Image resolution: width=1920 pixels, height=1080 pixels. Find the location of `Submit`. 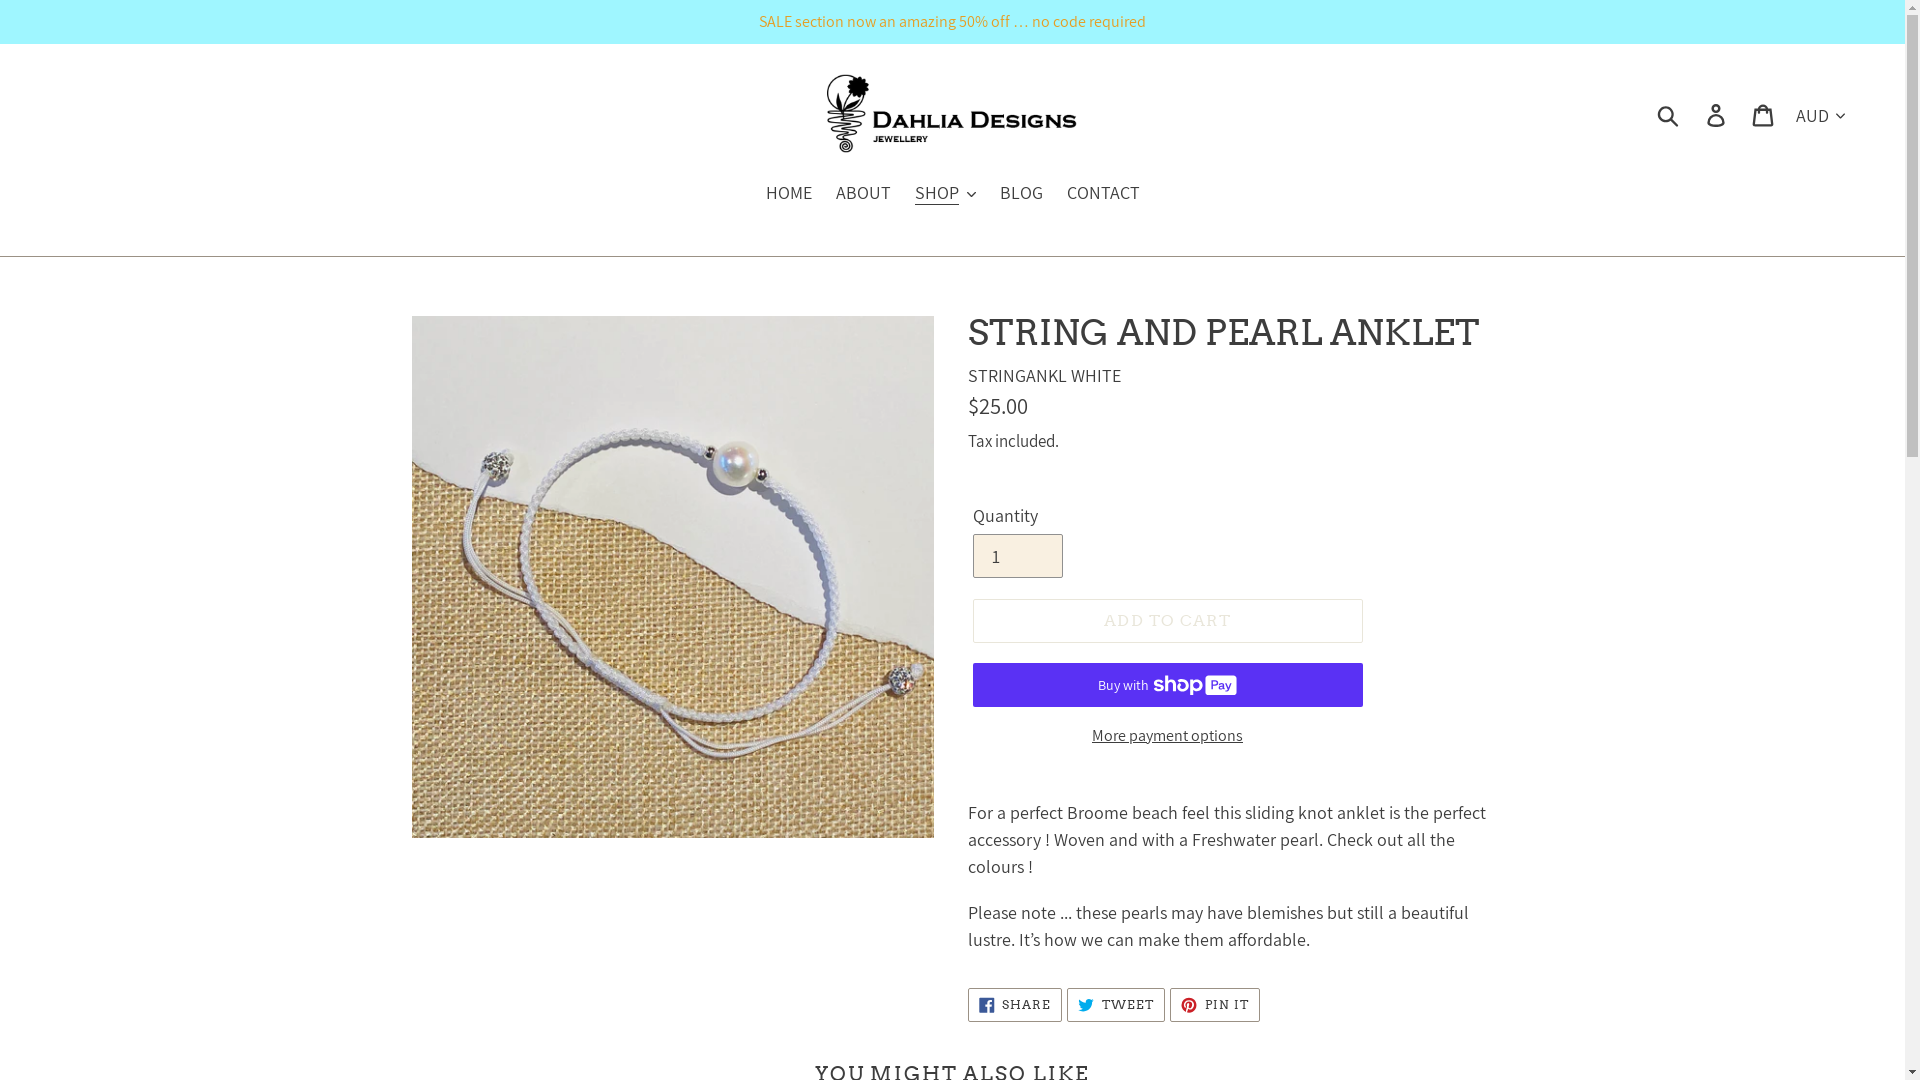

Submit is located at coordinates (1670, 114).